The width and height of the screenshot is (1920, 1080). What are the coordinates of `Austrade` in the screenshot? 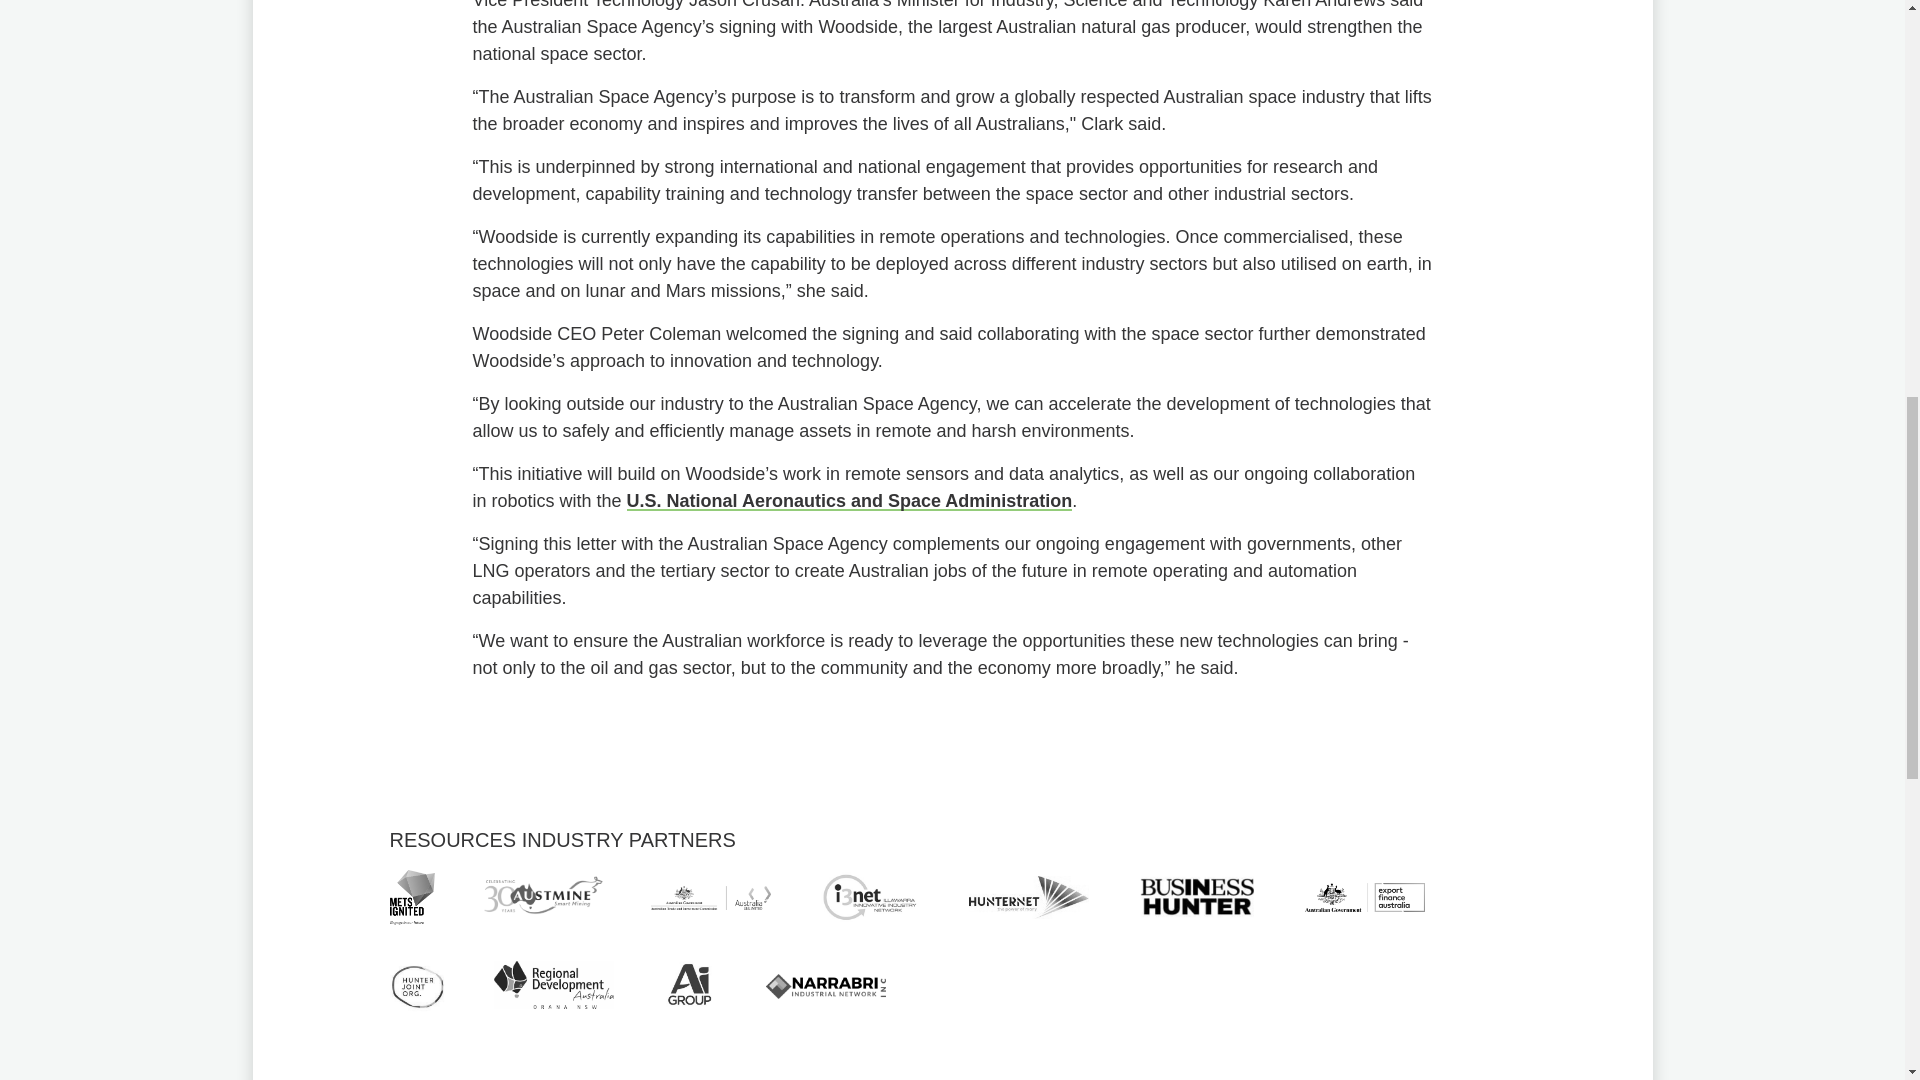 It's located at (710, 898).